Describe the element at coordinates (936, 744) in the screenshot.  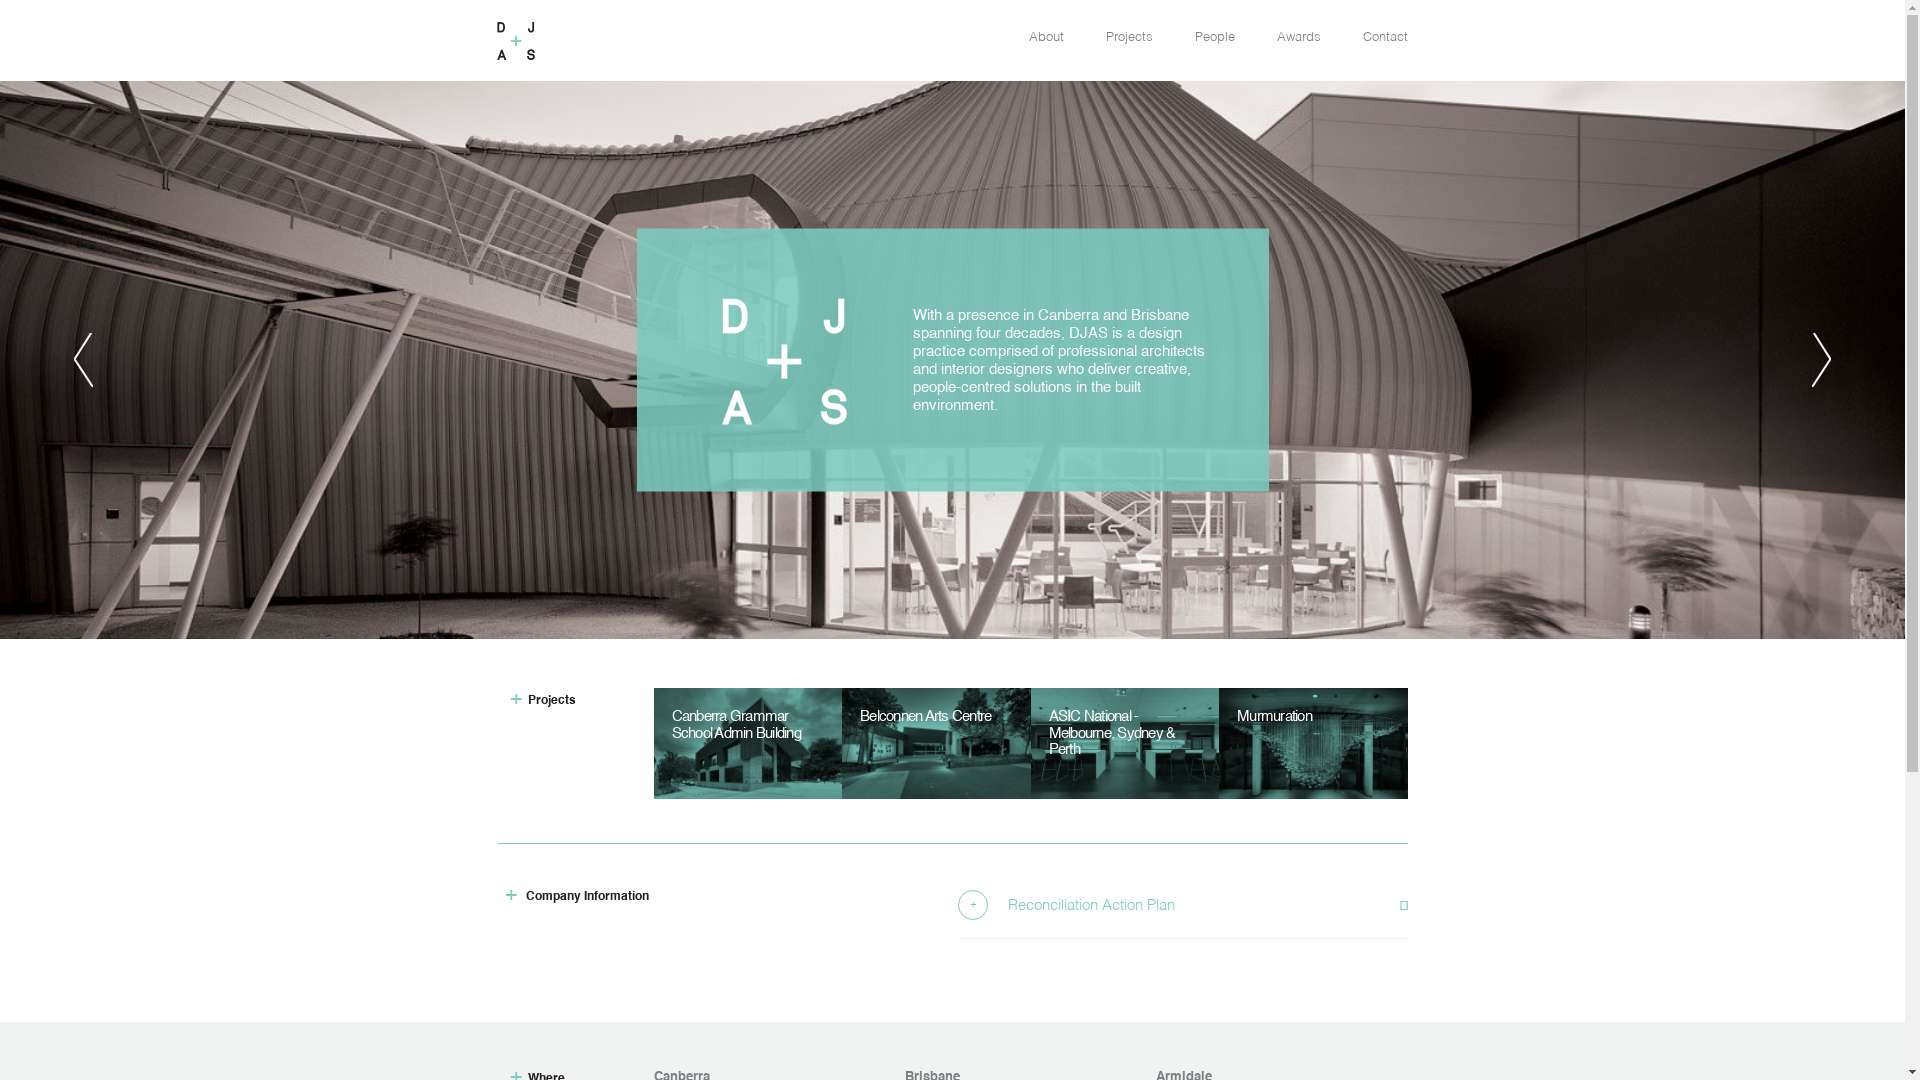
I see `Belconnen Arts Centre` at that location.